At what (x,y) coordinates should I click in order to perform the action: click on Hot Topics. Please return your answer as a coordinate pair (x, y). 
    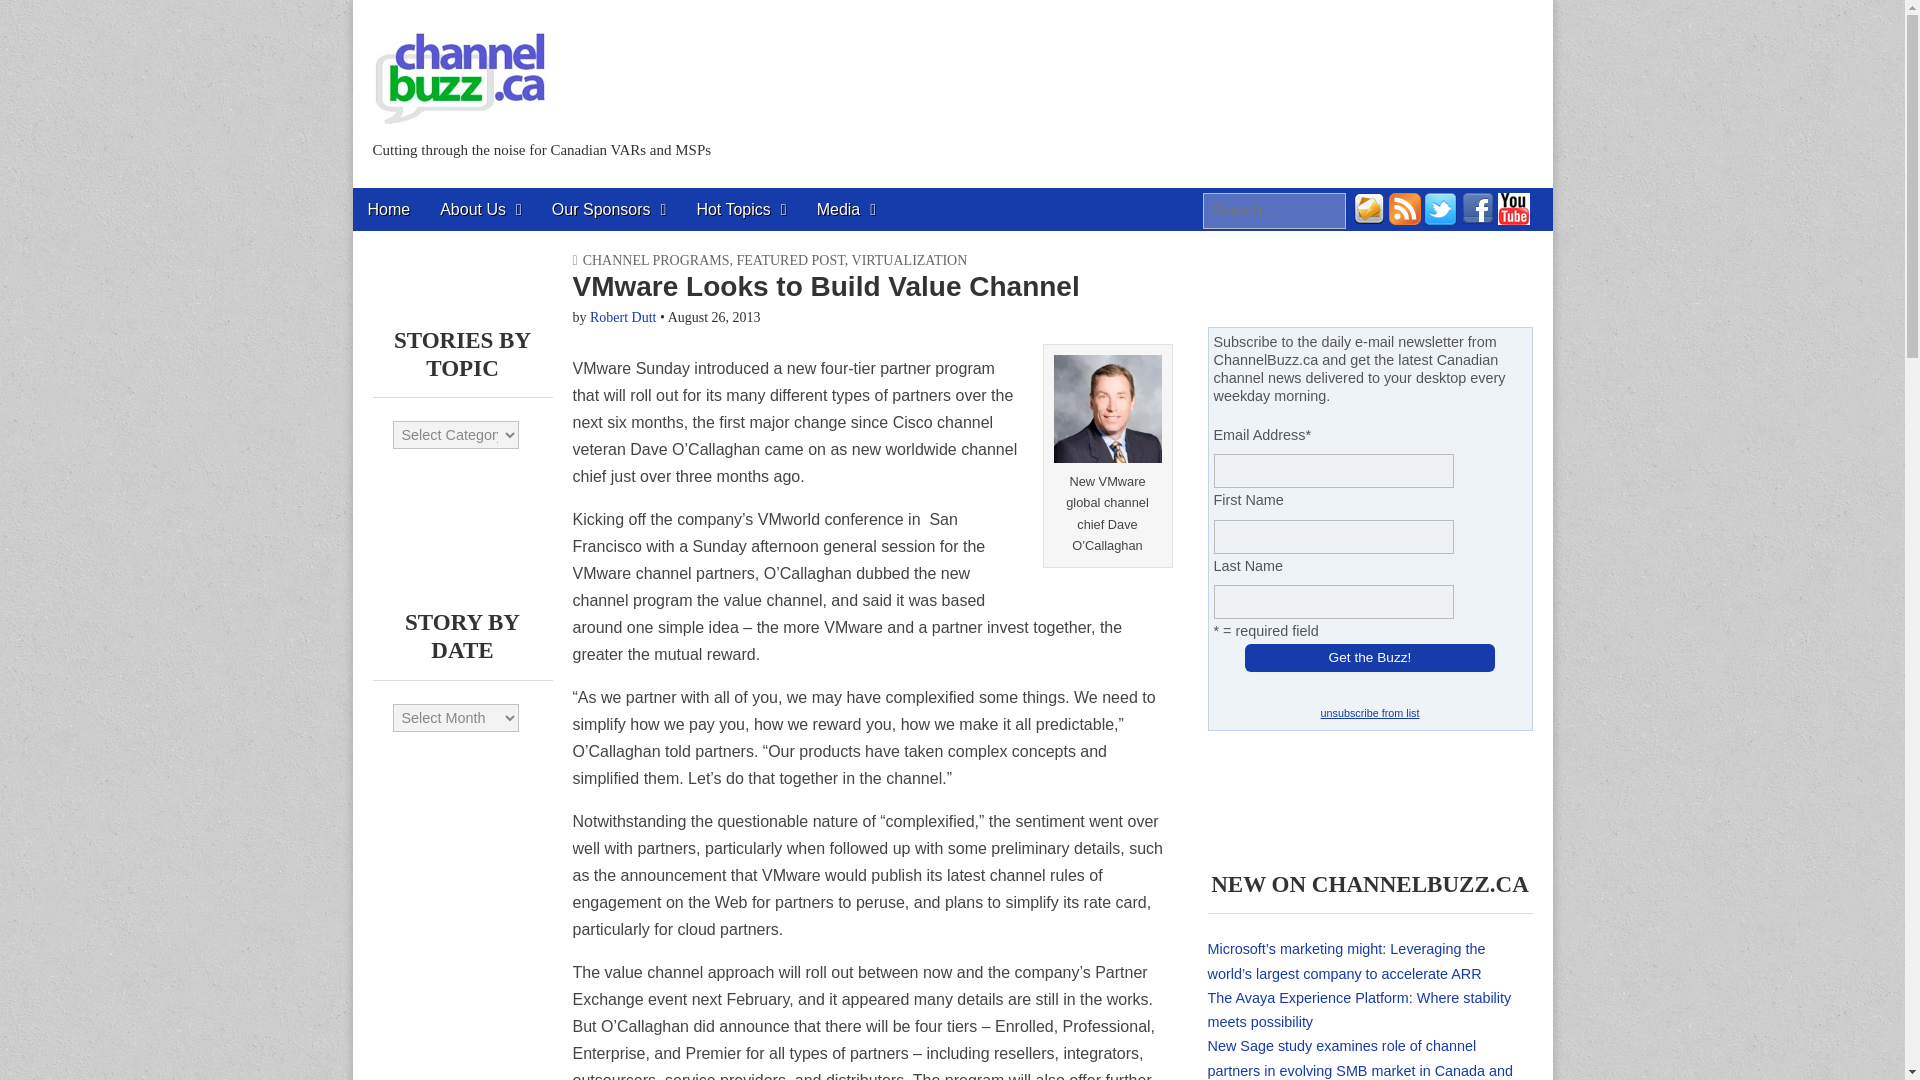
    Looking at the image, I should click on (740, 209).